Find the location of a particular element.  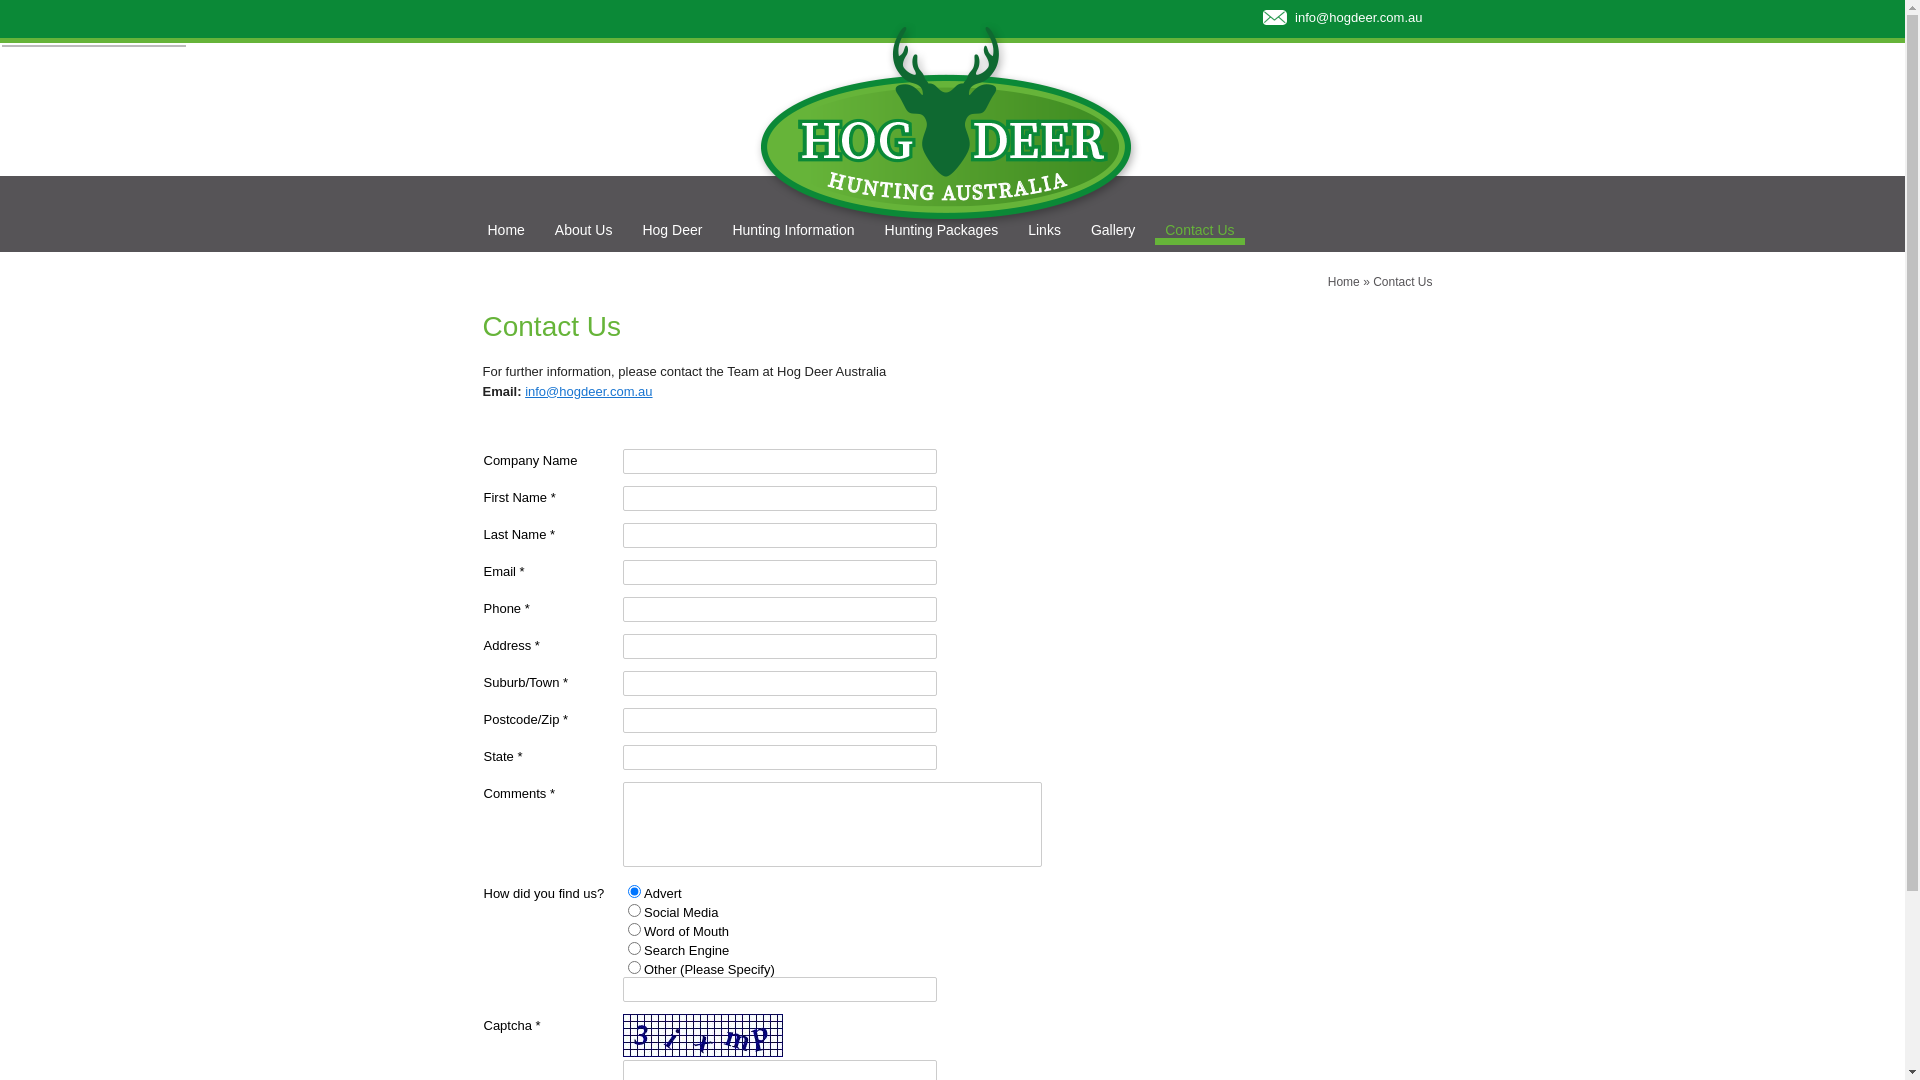

Hunting Information is located at coordinates (793, 230).